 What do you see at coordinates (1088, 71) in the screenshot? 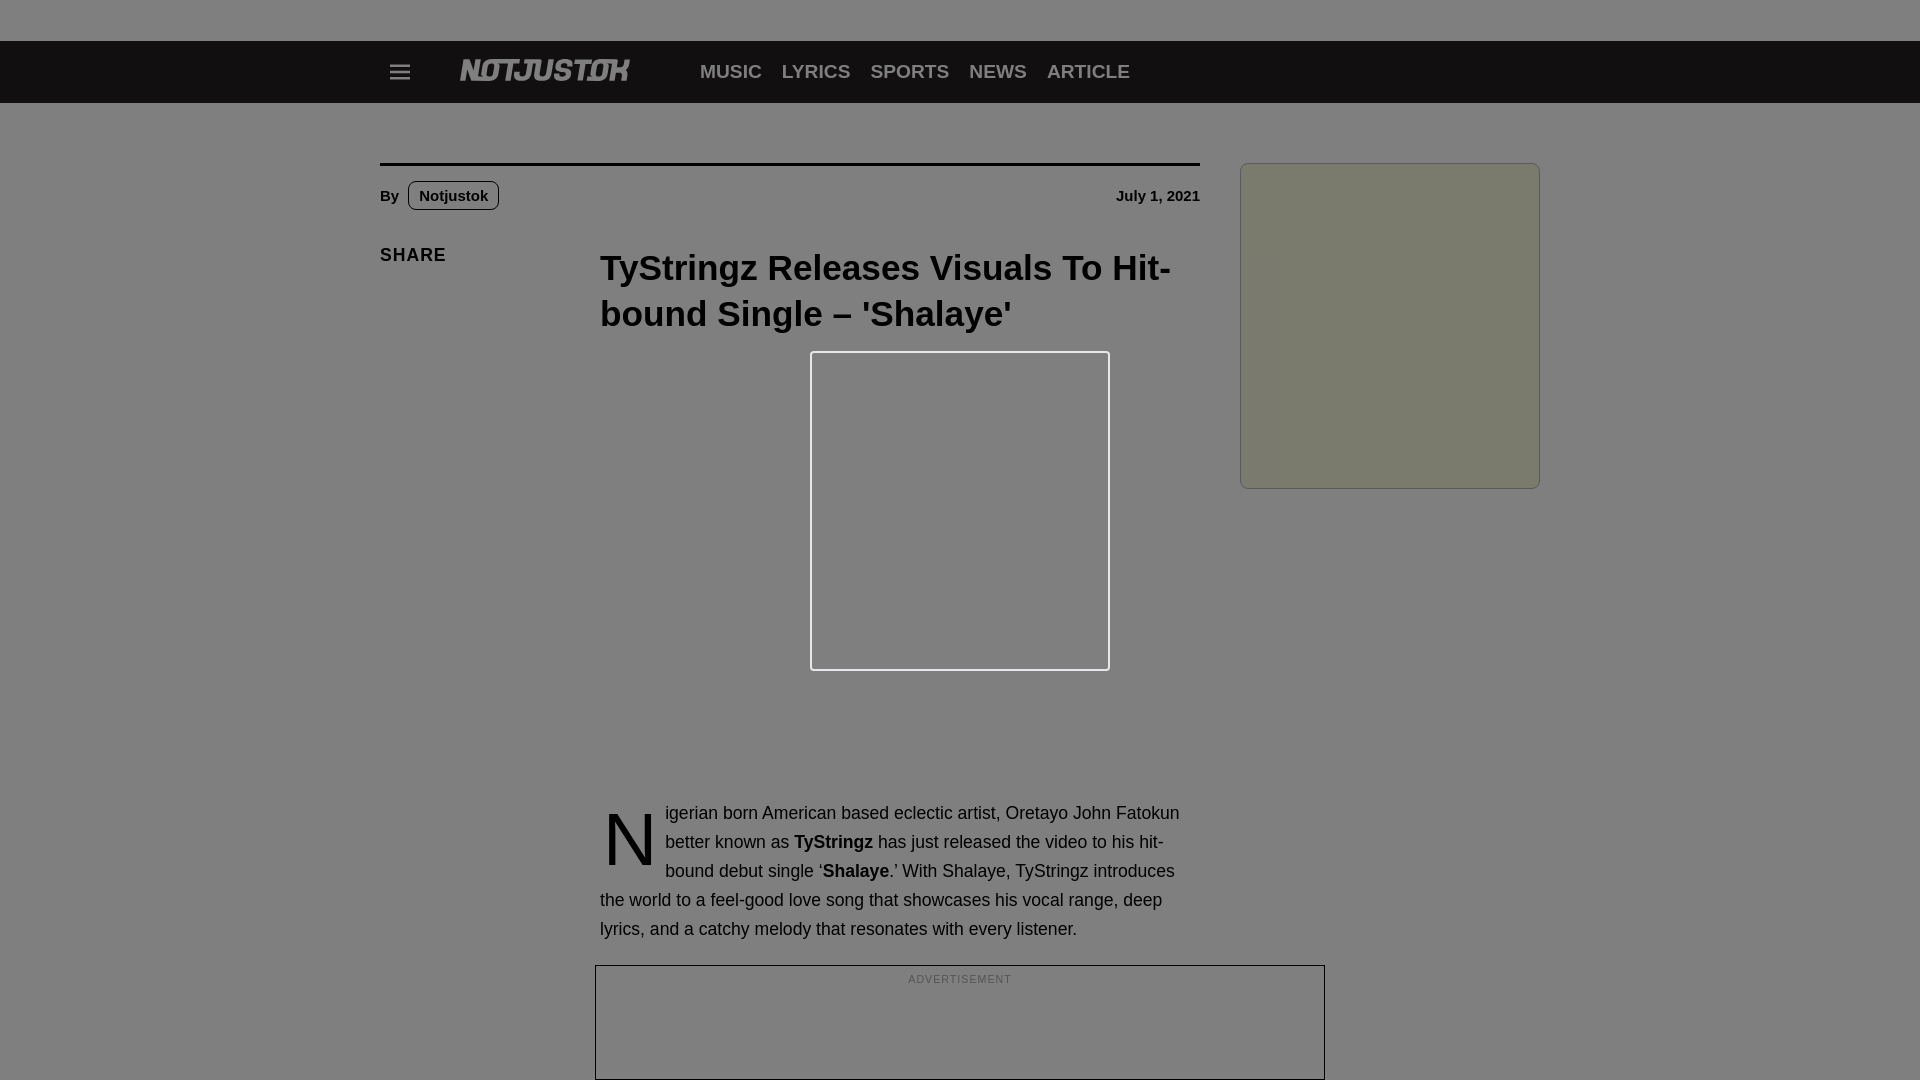
I see `ARTICLE` at bounding box center [1088, 71].